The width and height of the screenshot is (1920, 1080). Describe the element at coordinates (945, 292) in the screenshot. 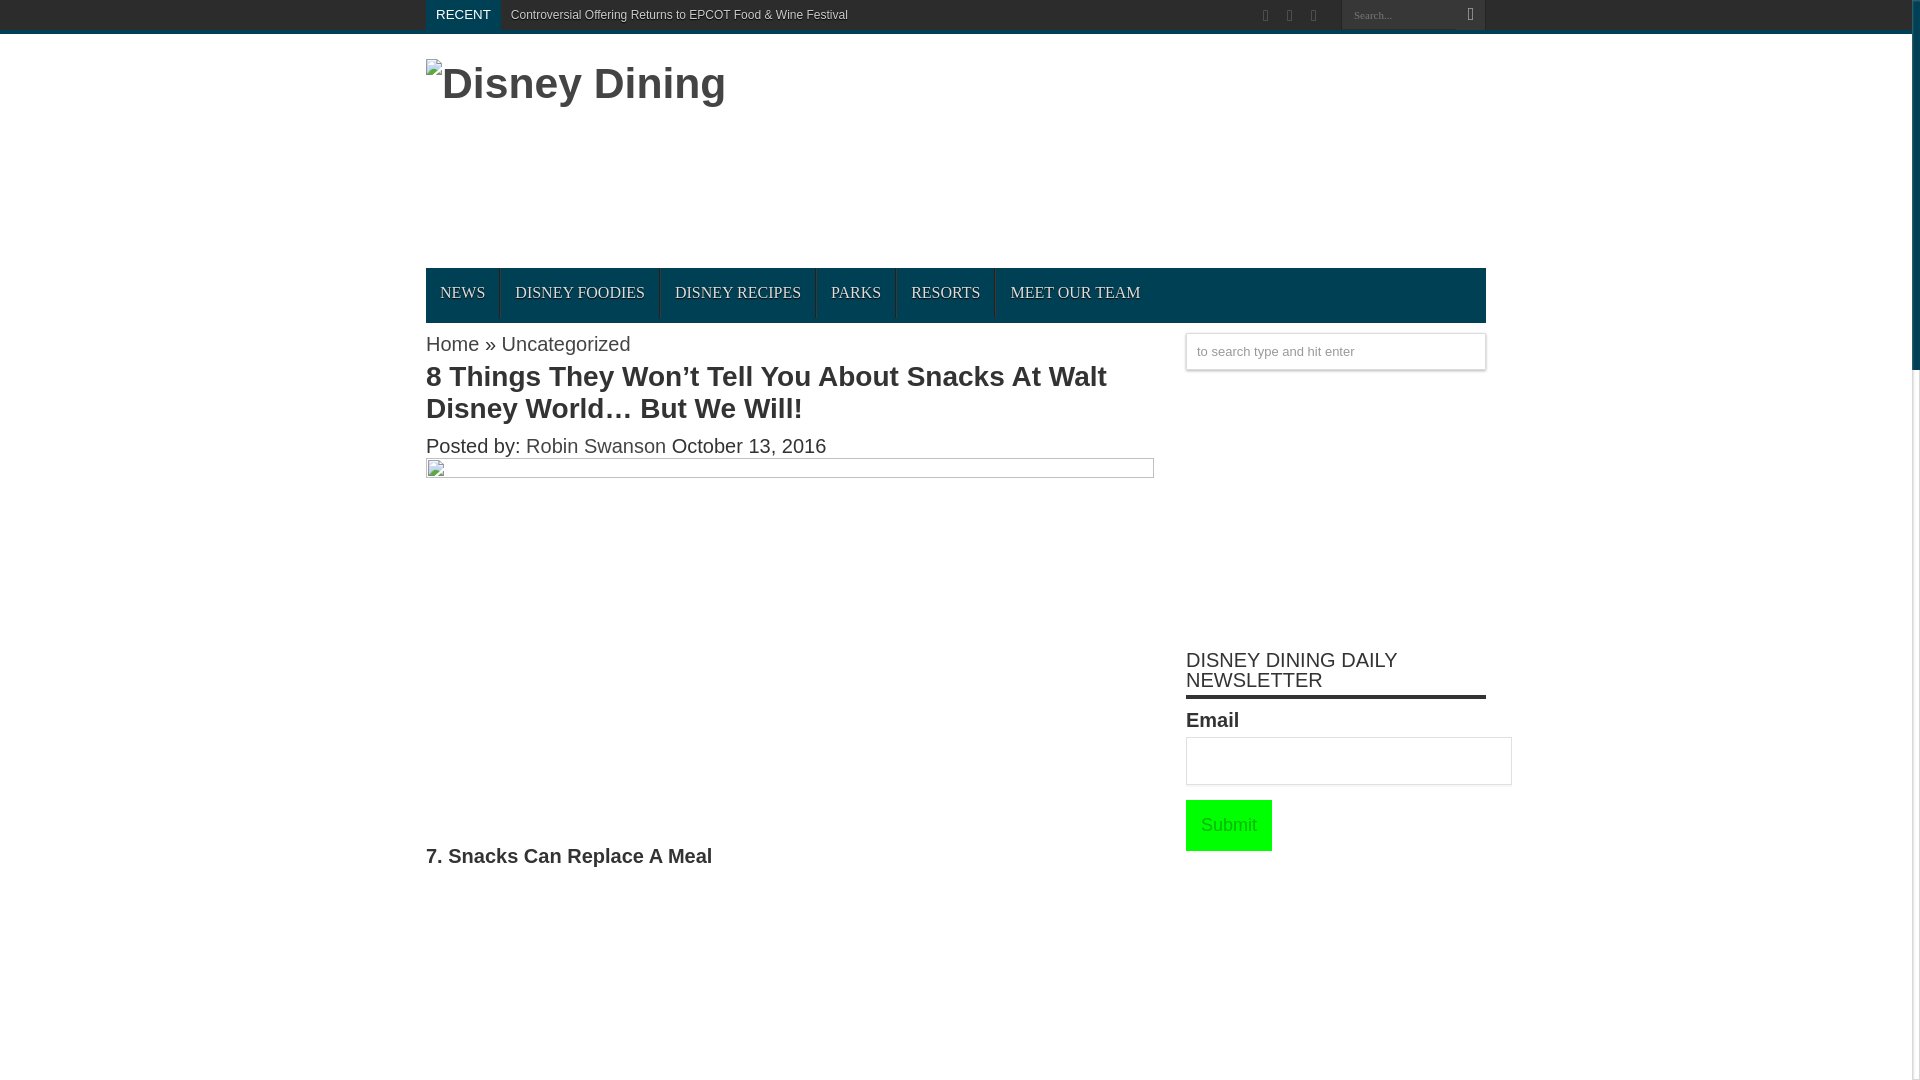

I see `RESORTS` at that location.